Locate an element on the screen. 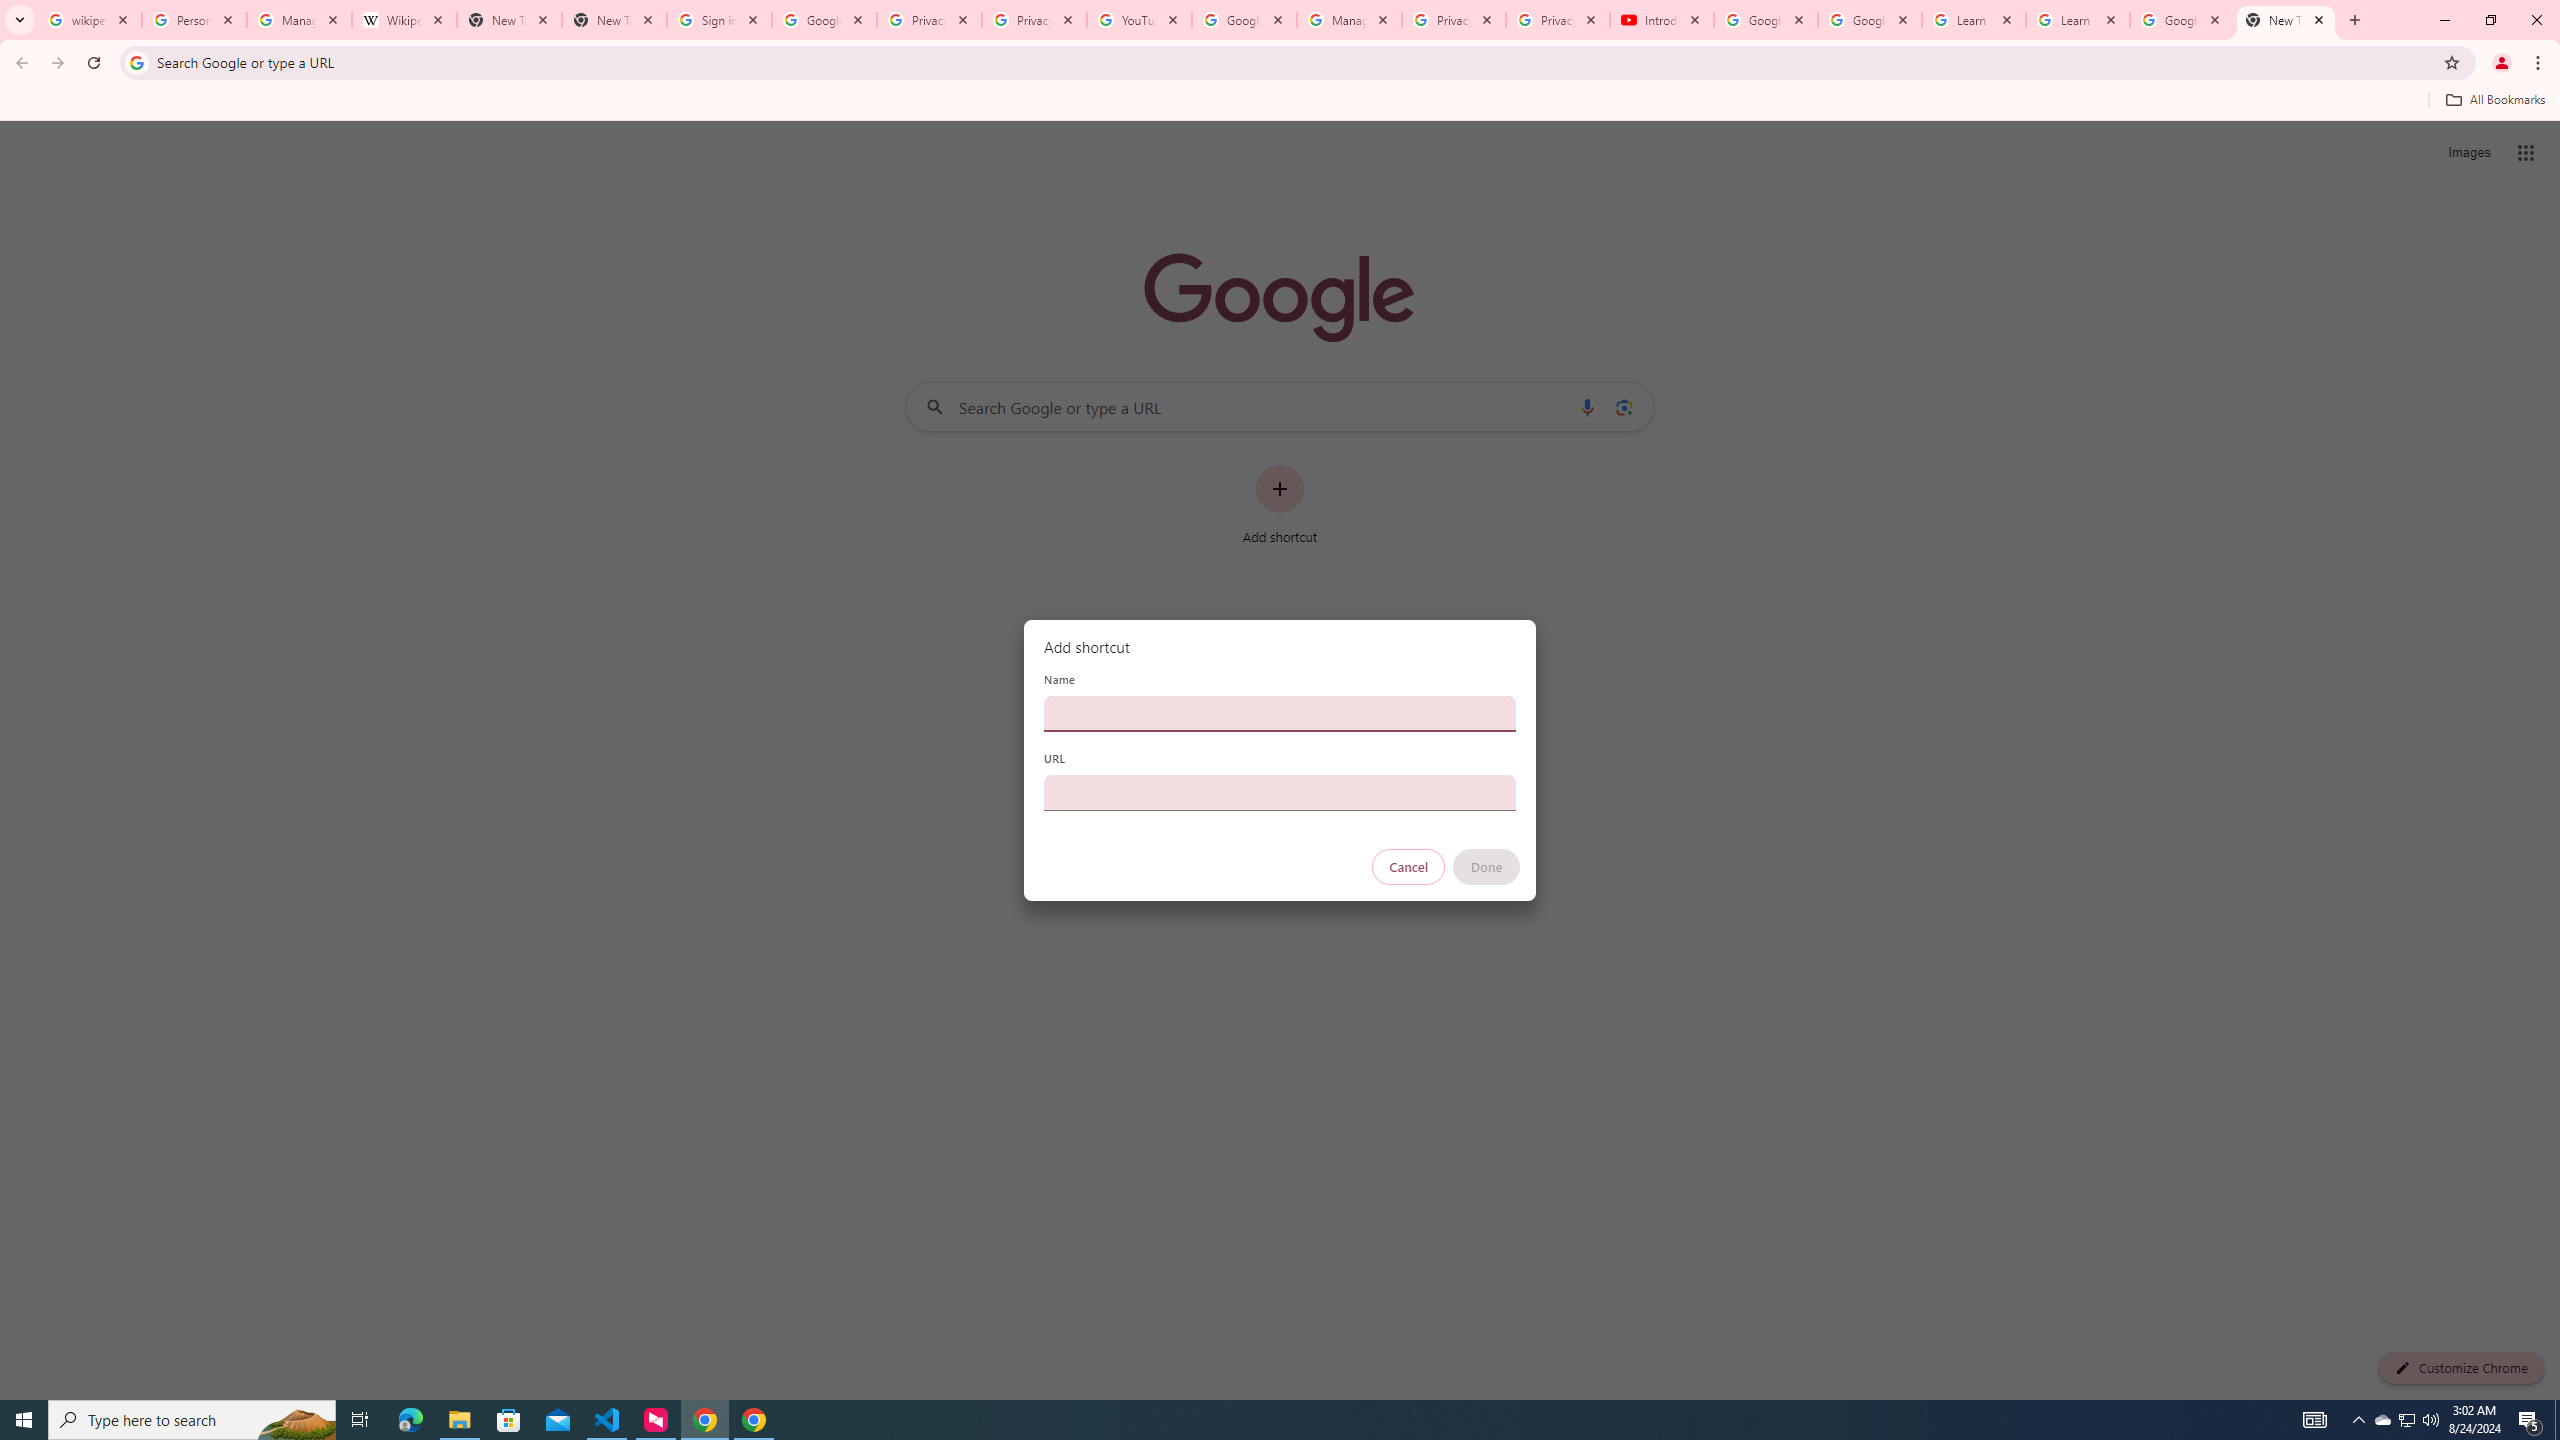 The height and width of the screenshot is (1440, 2560). Name is located at coordinates (1280, 713).